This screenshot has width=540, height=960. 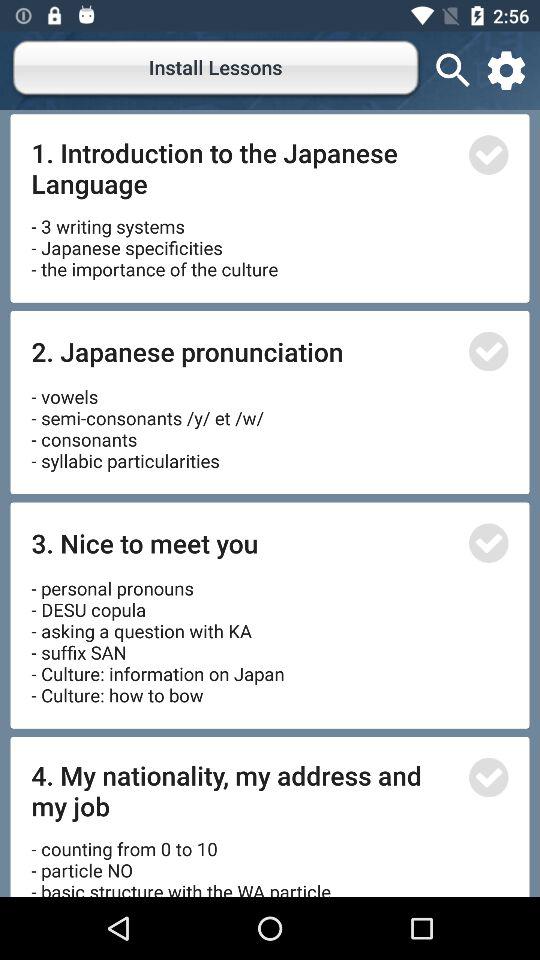 I want to click on search, so click(x=453, y=70).